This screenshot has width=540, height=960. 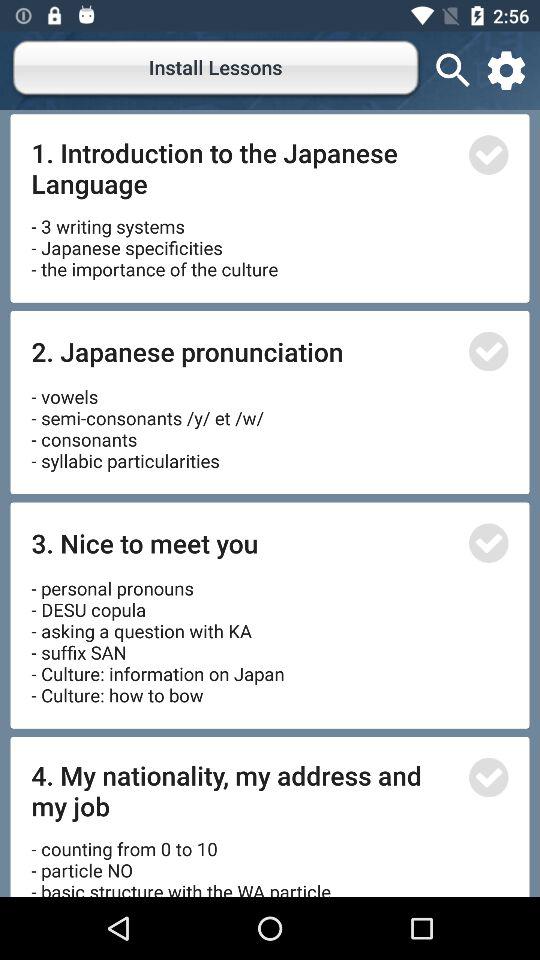 I want to click on search, so click(x=453, y=70).